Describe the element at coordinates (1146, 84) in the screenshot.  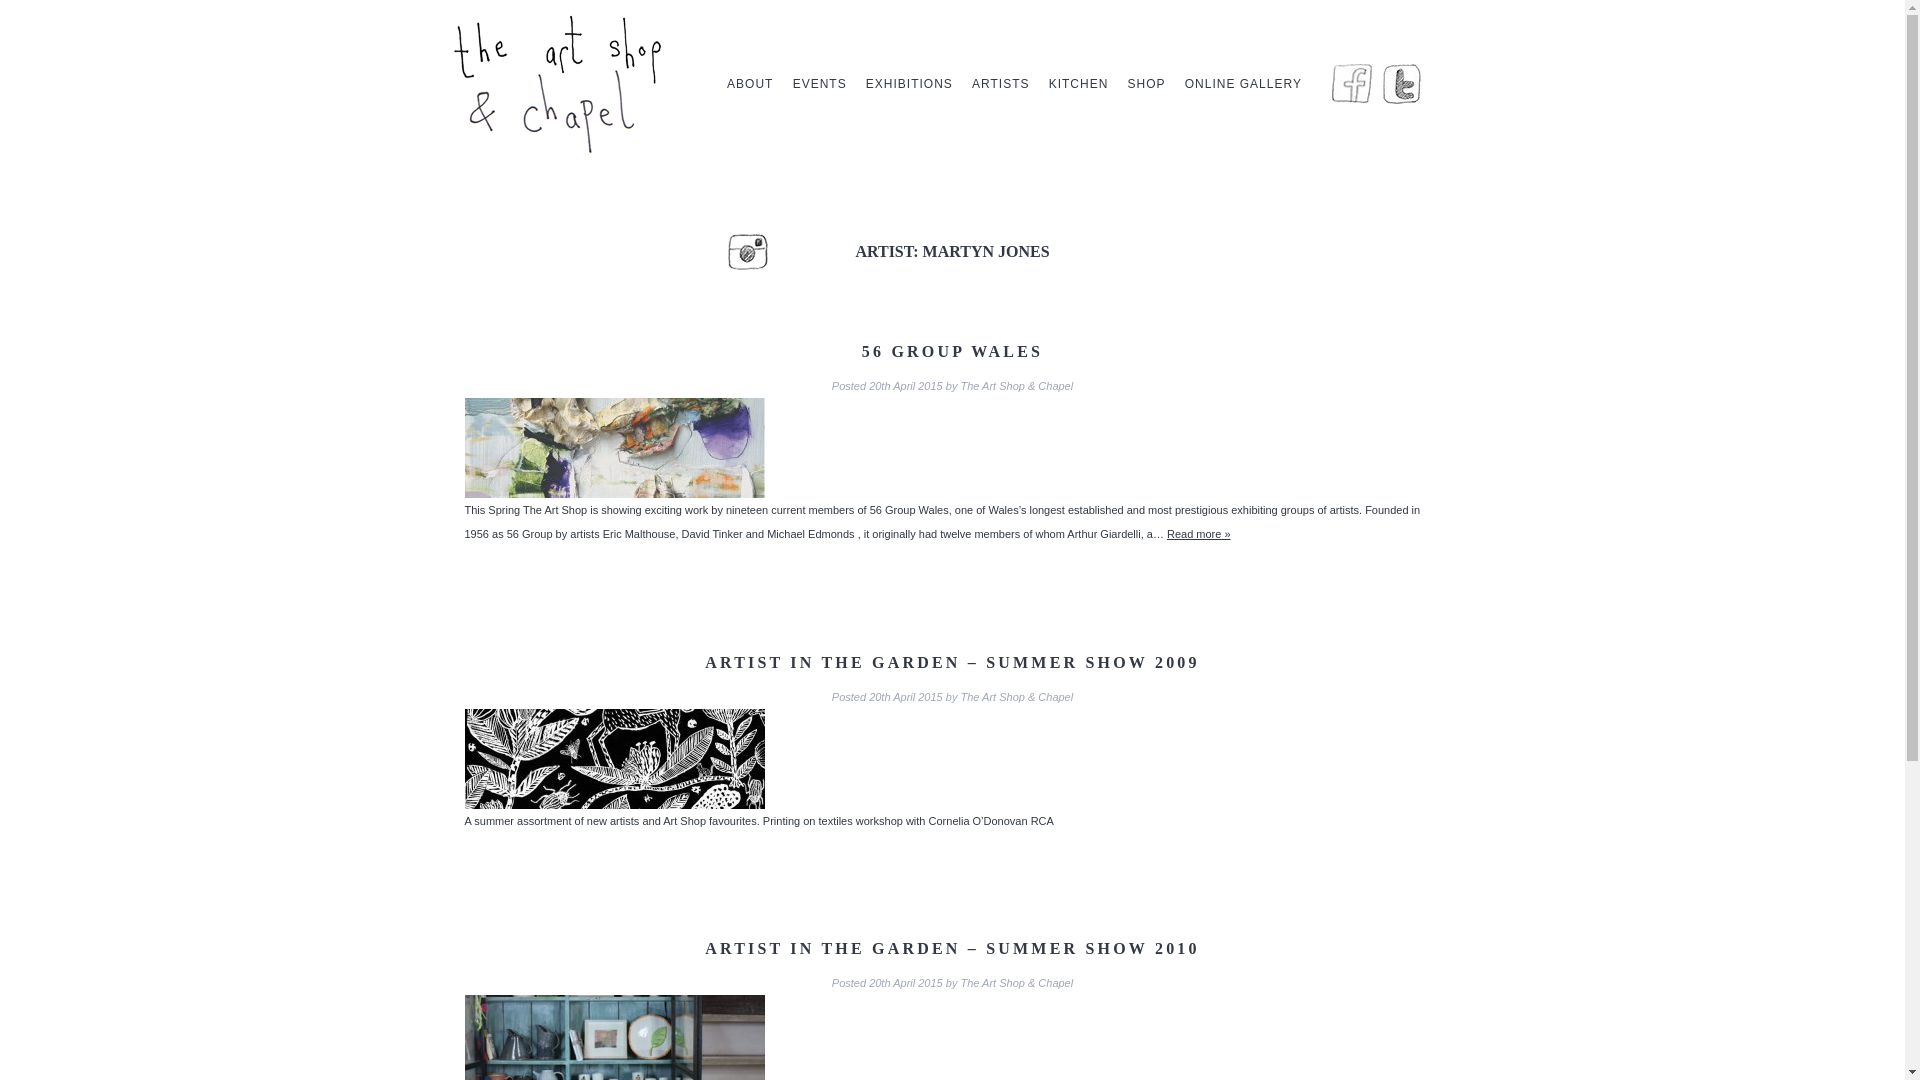
I see `SHOP` at that location.